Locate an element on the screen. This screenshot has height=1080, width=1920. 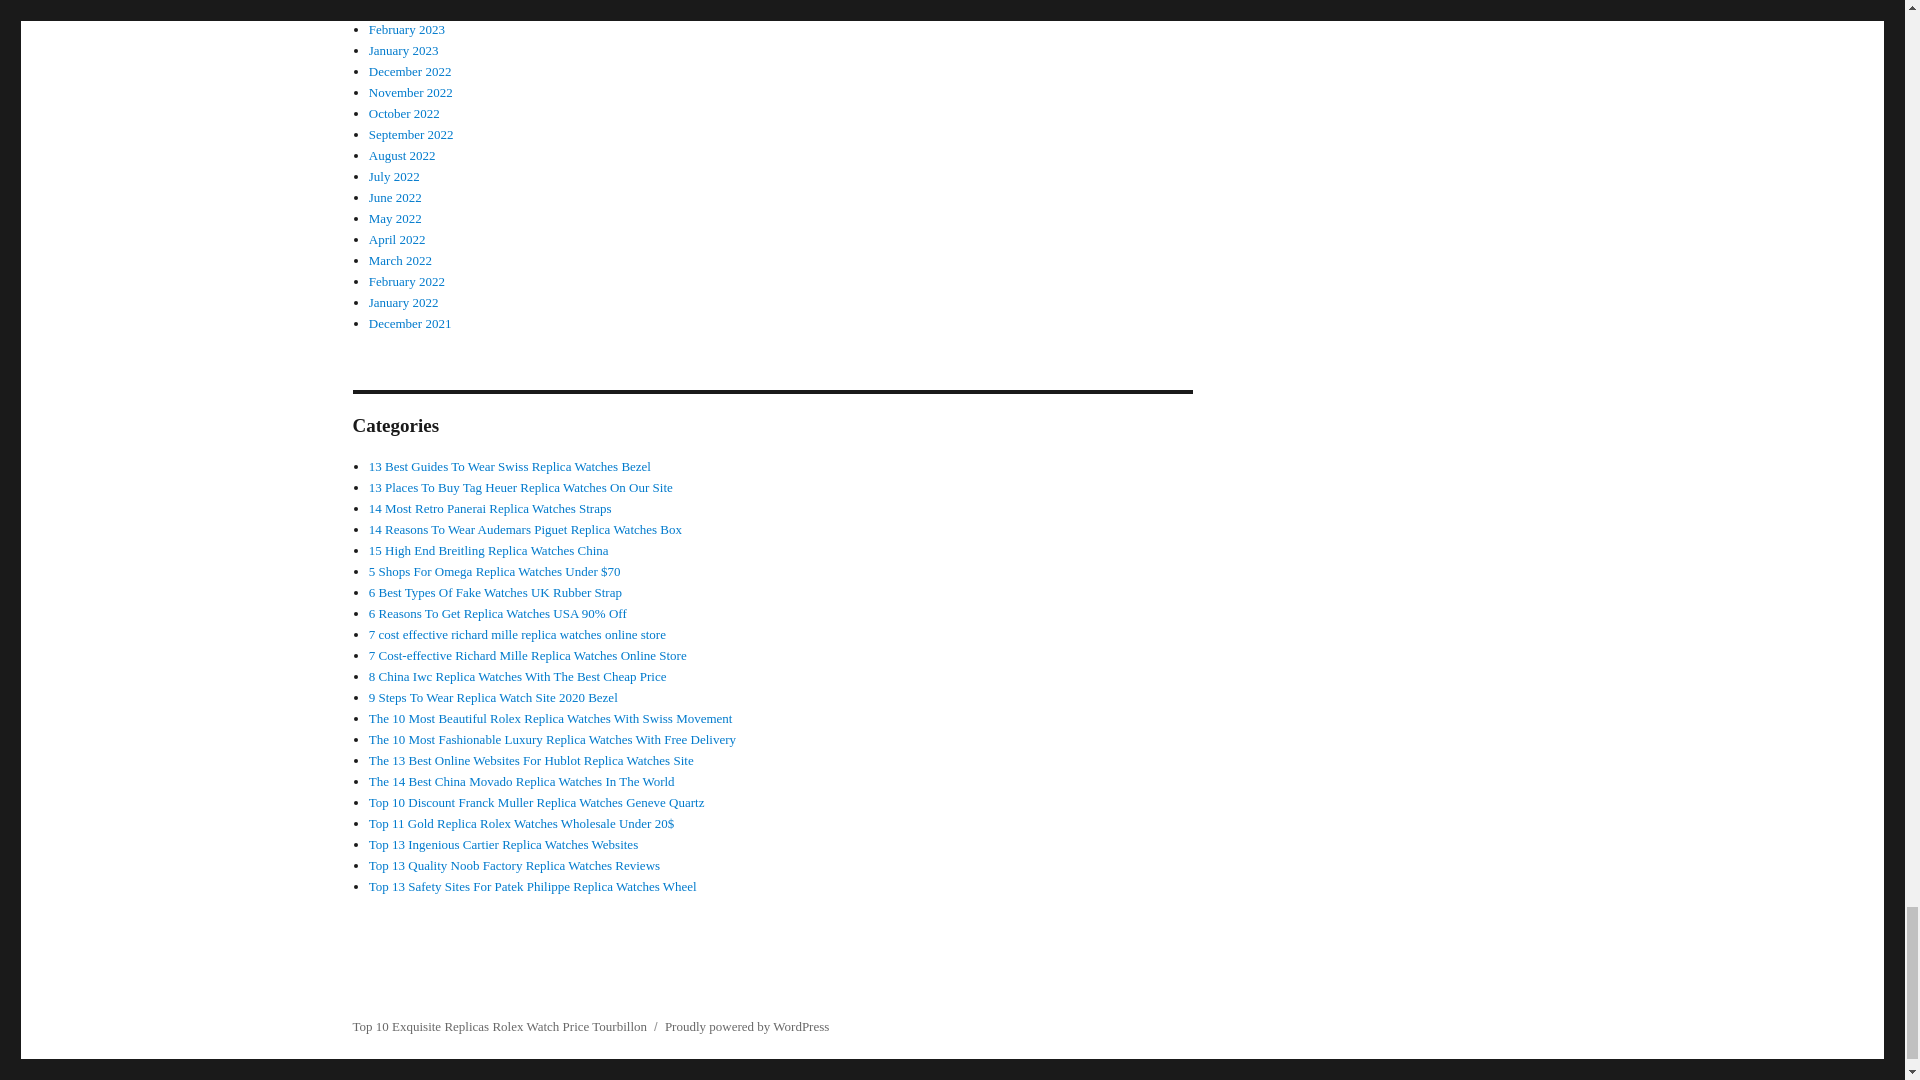
December 2022 is located at coordinates (410, 70).